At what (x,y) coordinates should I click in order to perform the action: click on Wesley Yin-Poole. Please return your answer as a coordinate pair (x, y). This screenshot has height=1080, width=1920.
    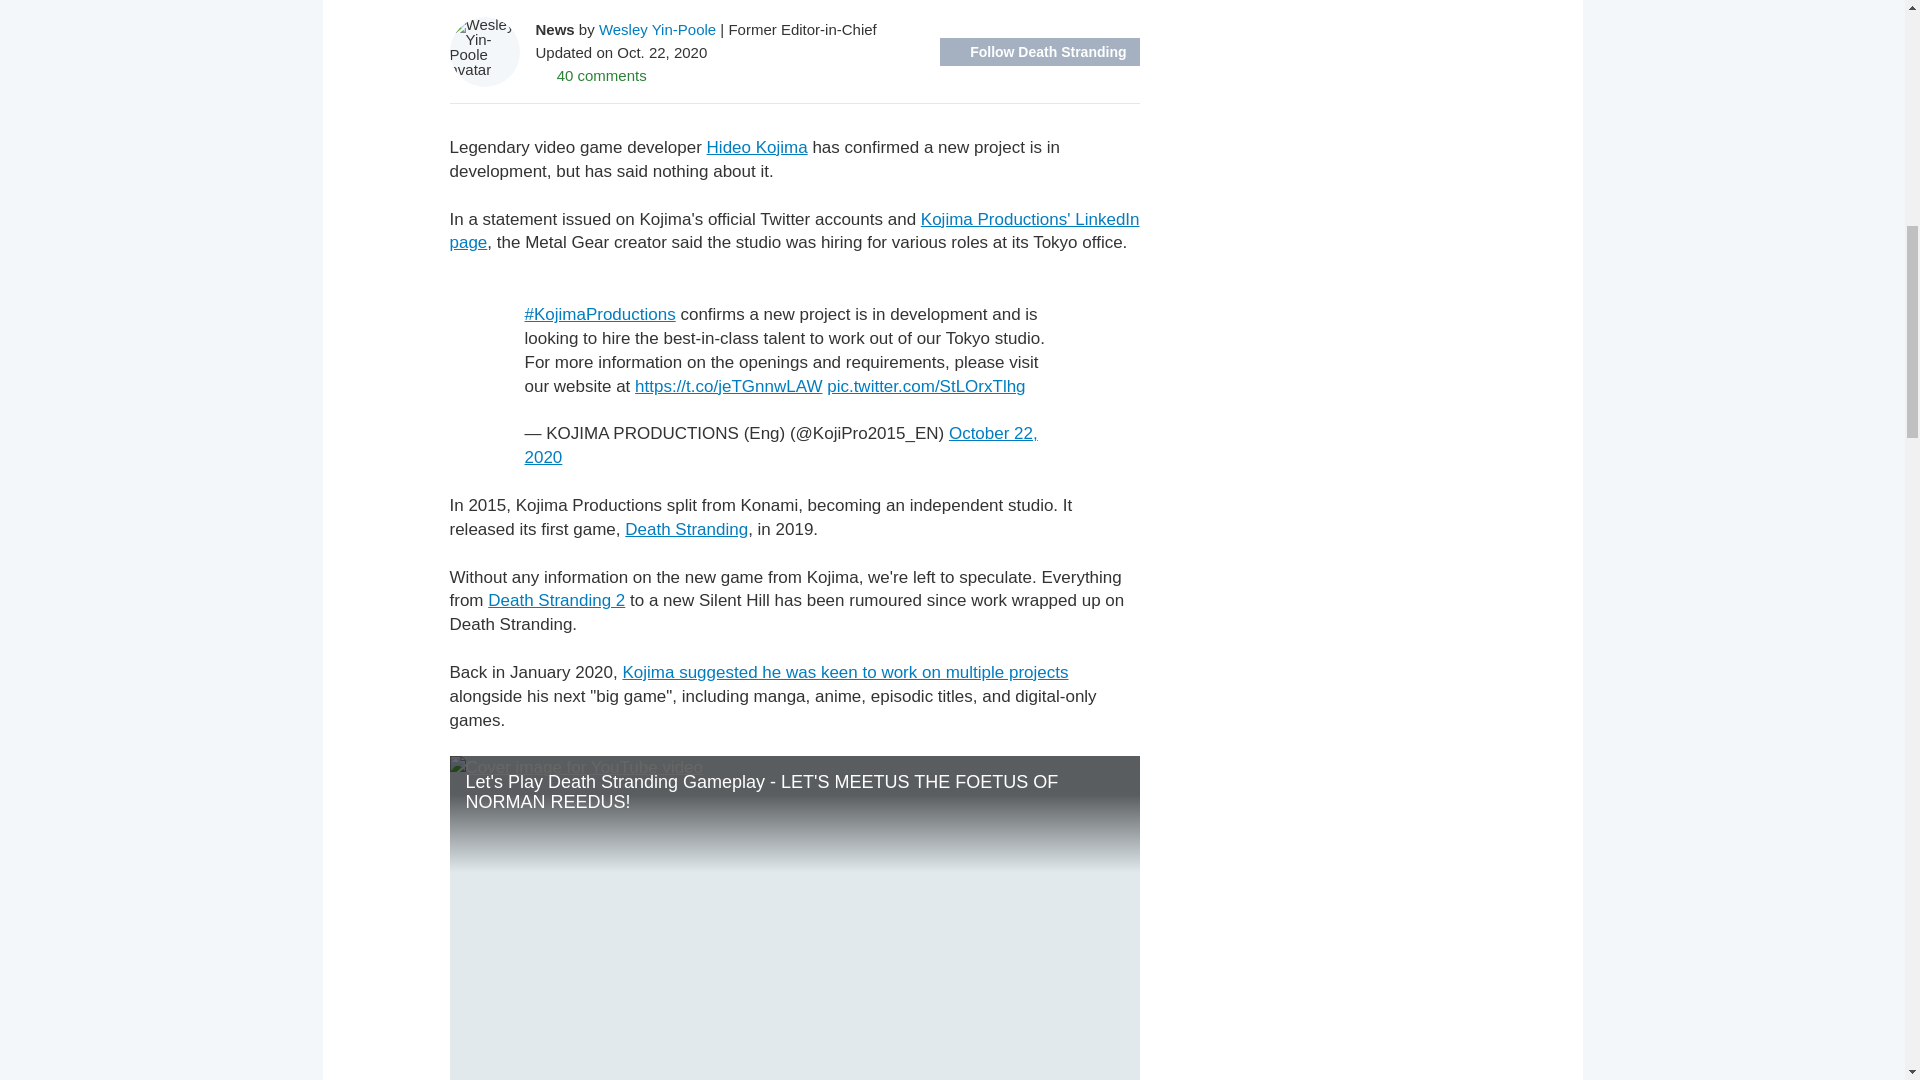
    Looking at the image, I should click on (658, 28).